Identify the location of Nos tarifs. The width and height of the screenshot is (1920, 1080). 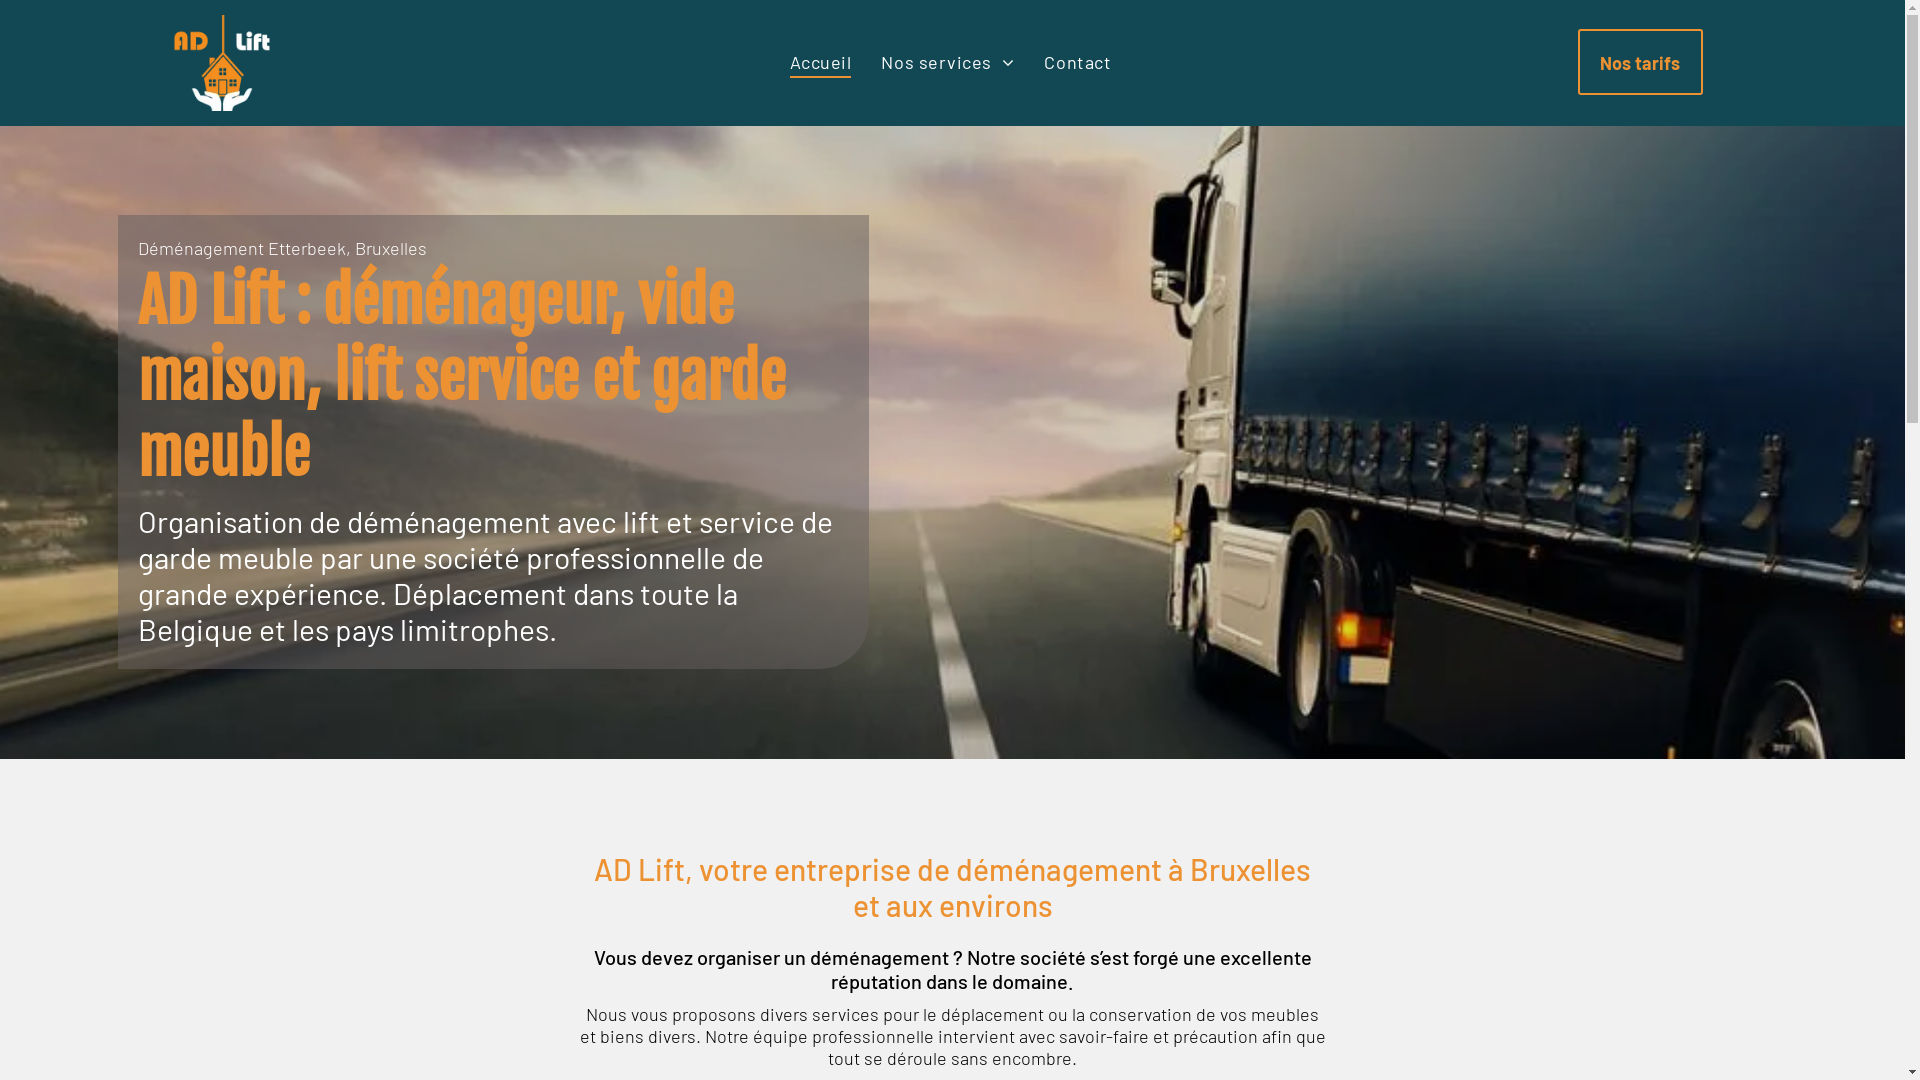
(1640, 62).